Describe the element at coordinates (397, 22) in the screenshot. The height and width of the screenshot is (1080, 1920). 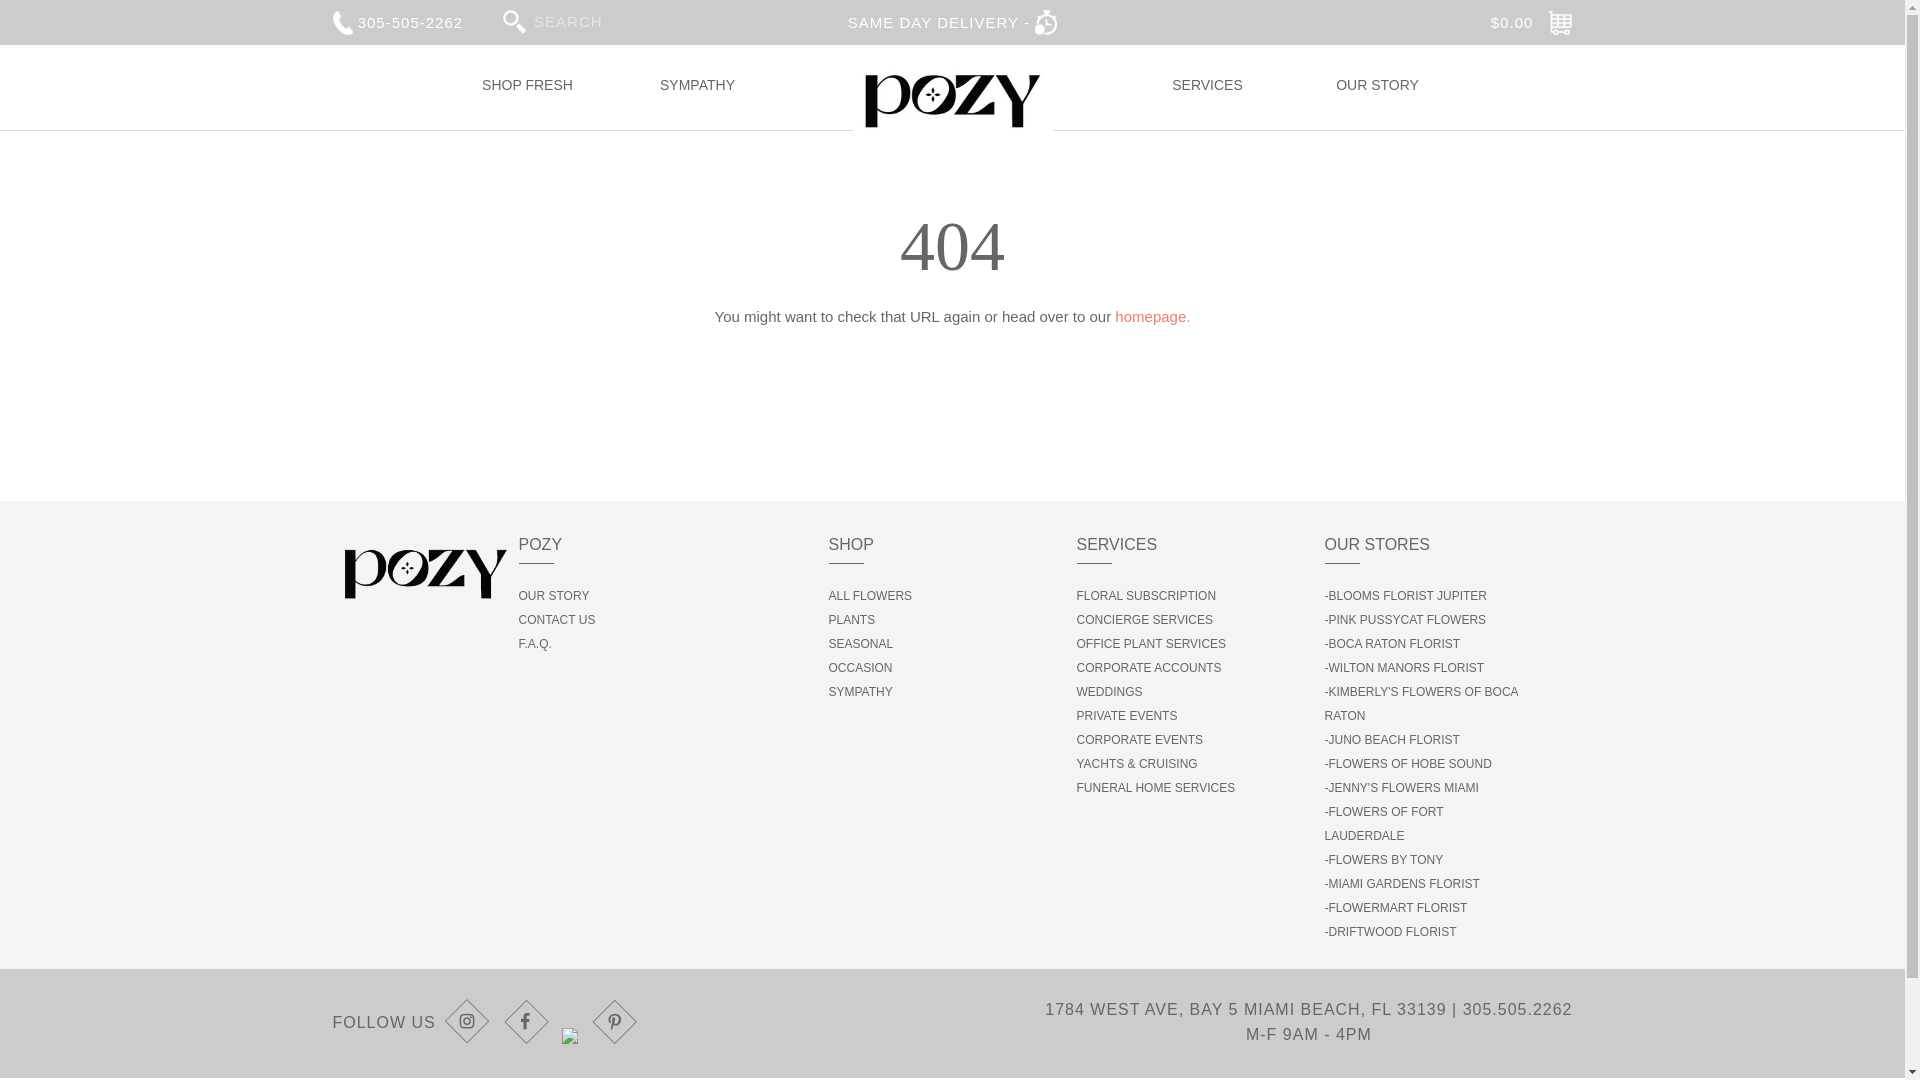
I see `305-505-2262` at that location.